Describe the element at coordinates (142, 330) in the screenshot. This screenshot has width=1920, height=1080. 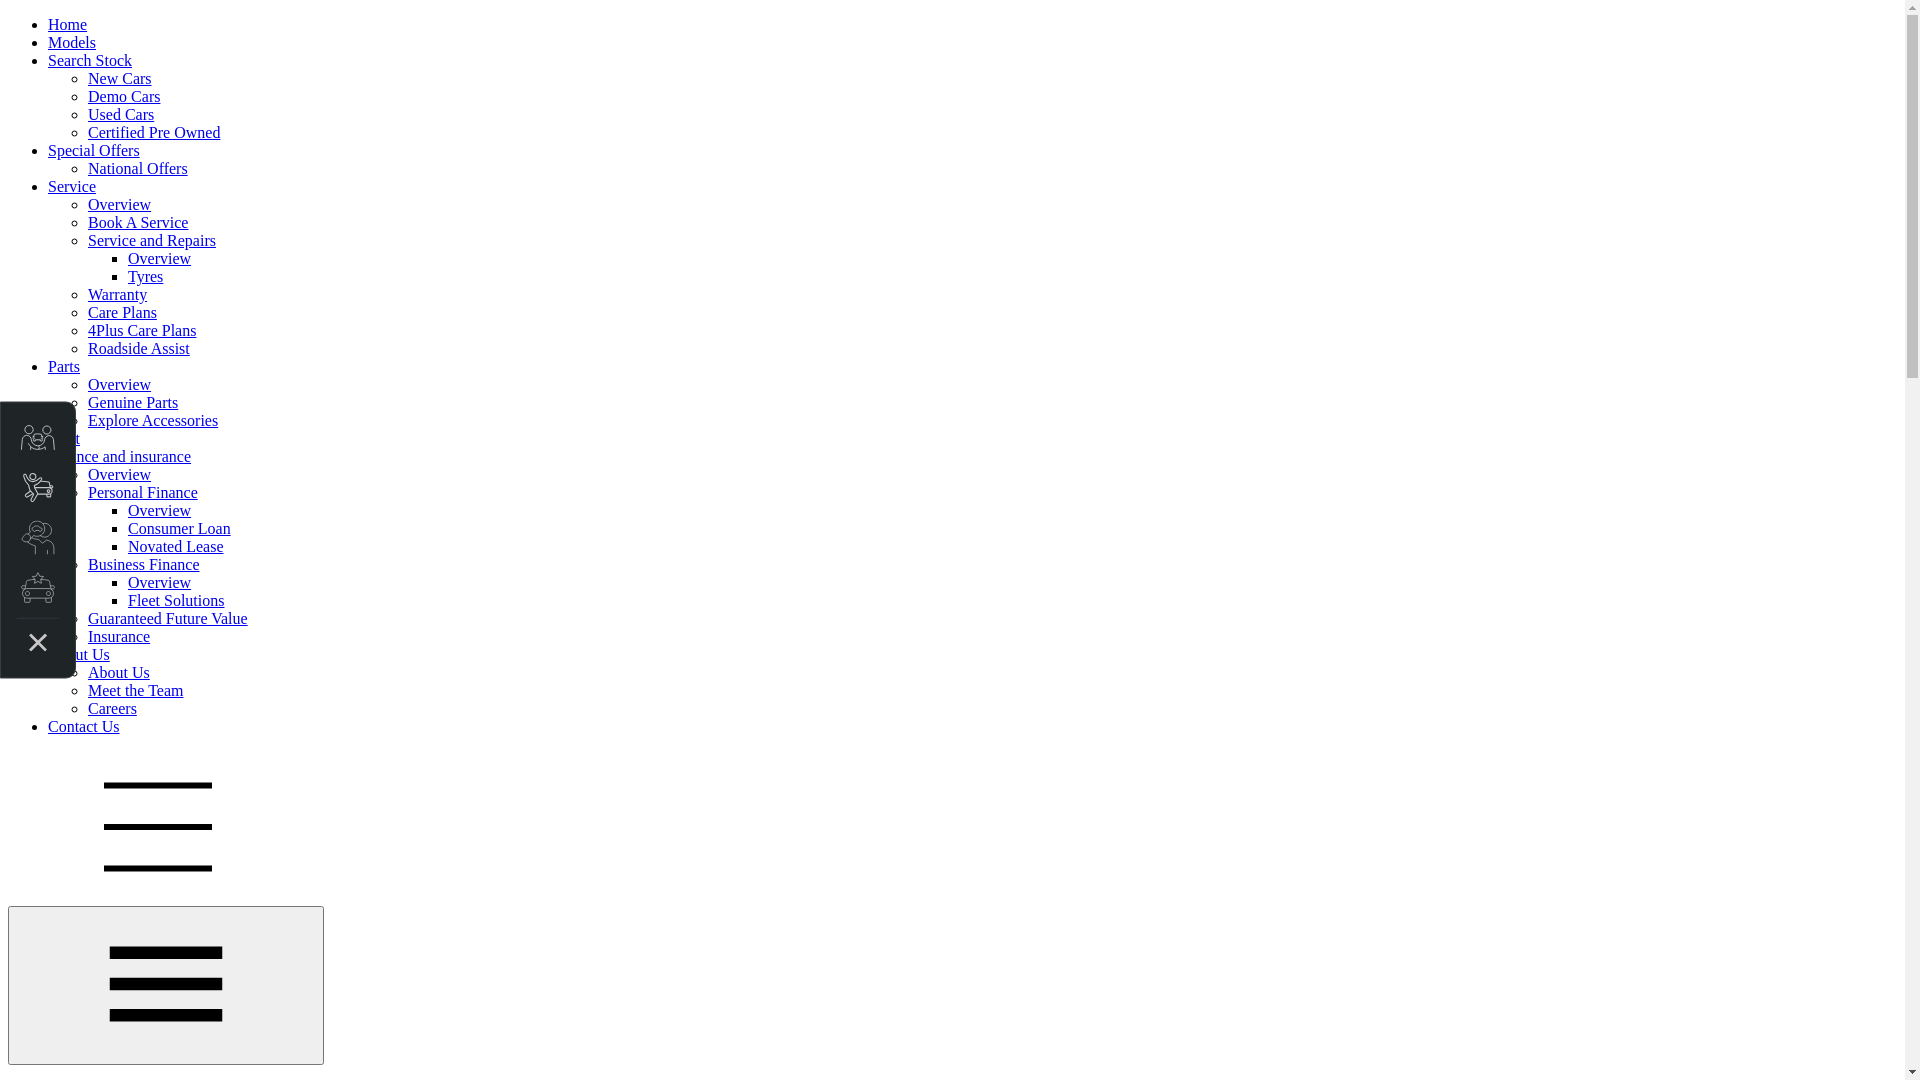
I see `4Plus Care Plans` at that location.